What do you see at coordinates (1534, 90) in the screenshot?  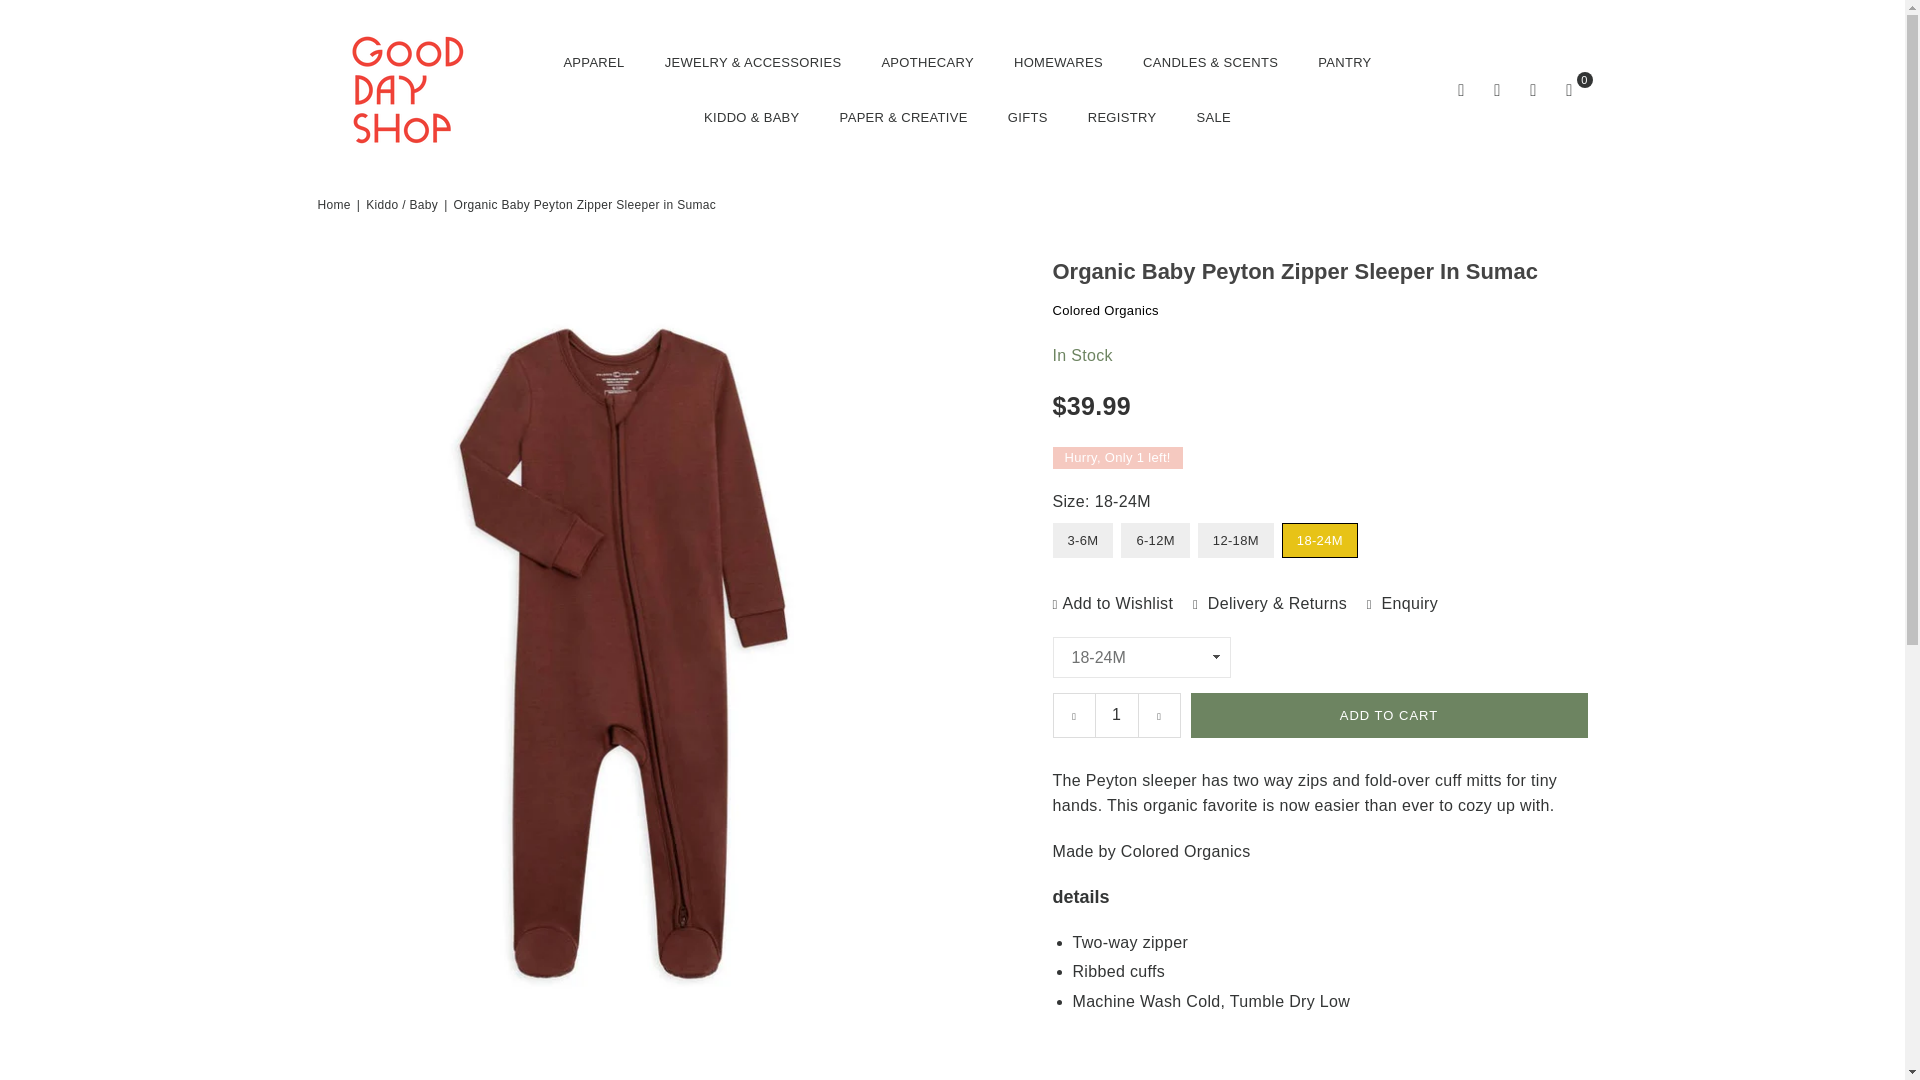 I see `Wishlist` at bounding box center [1534, 90].